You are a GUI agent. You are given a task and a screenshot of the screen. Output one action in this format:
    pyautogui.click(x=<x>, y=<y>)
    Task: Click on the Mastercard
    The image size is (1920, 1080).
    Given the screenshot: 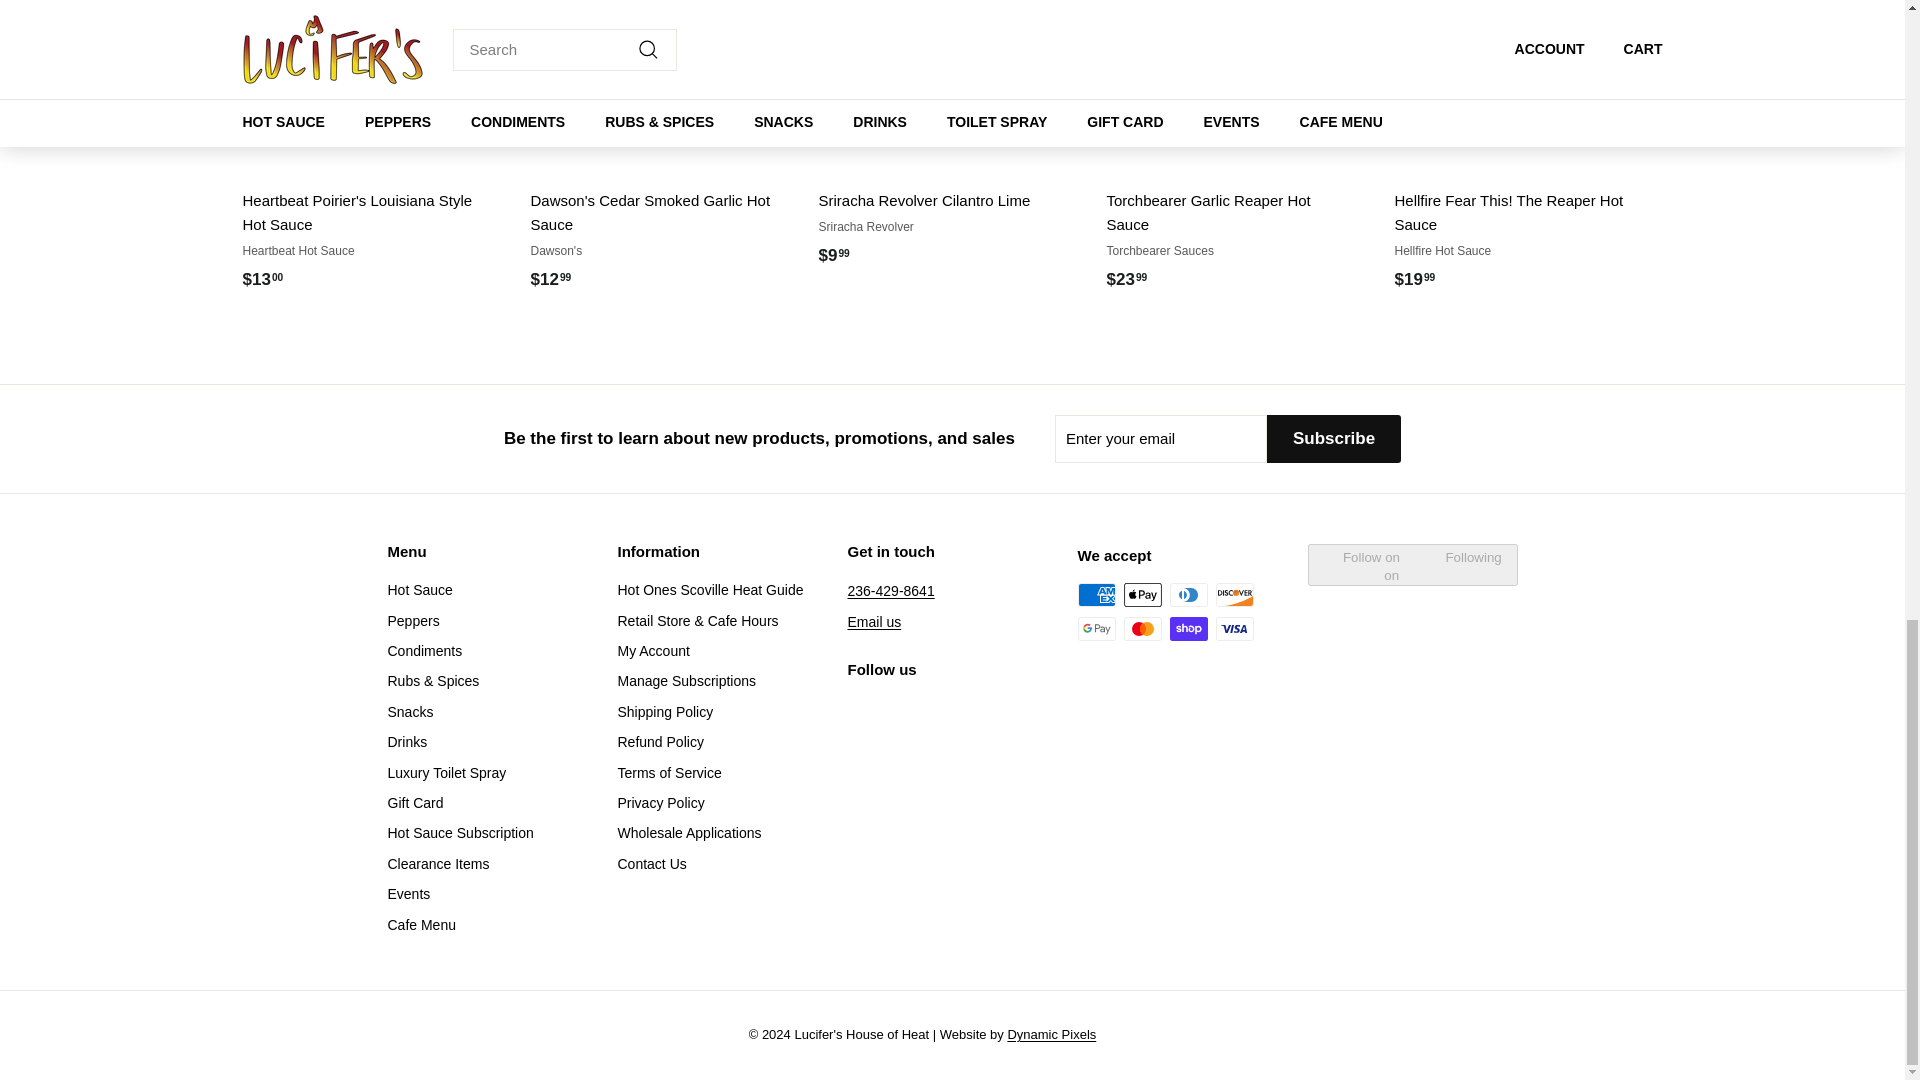 What is the action you would take?
    pyautogui.click(x=1142, y=628)
    